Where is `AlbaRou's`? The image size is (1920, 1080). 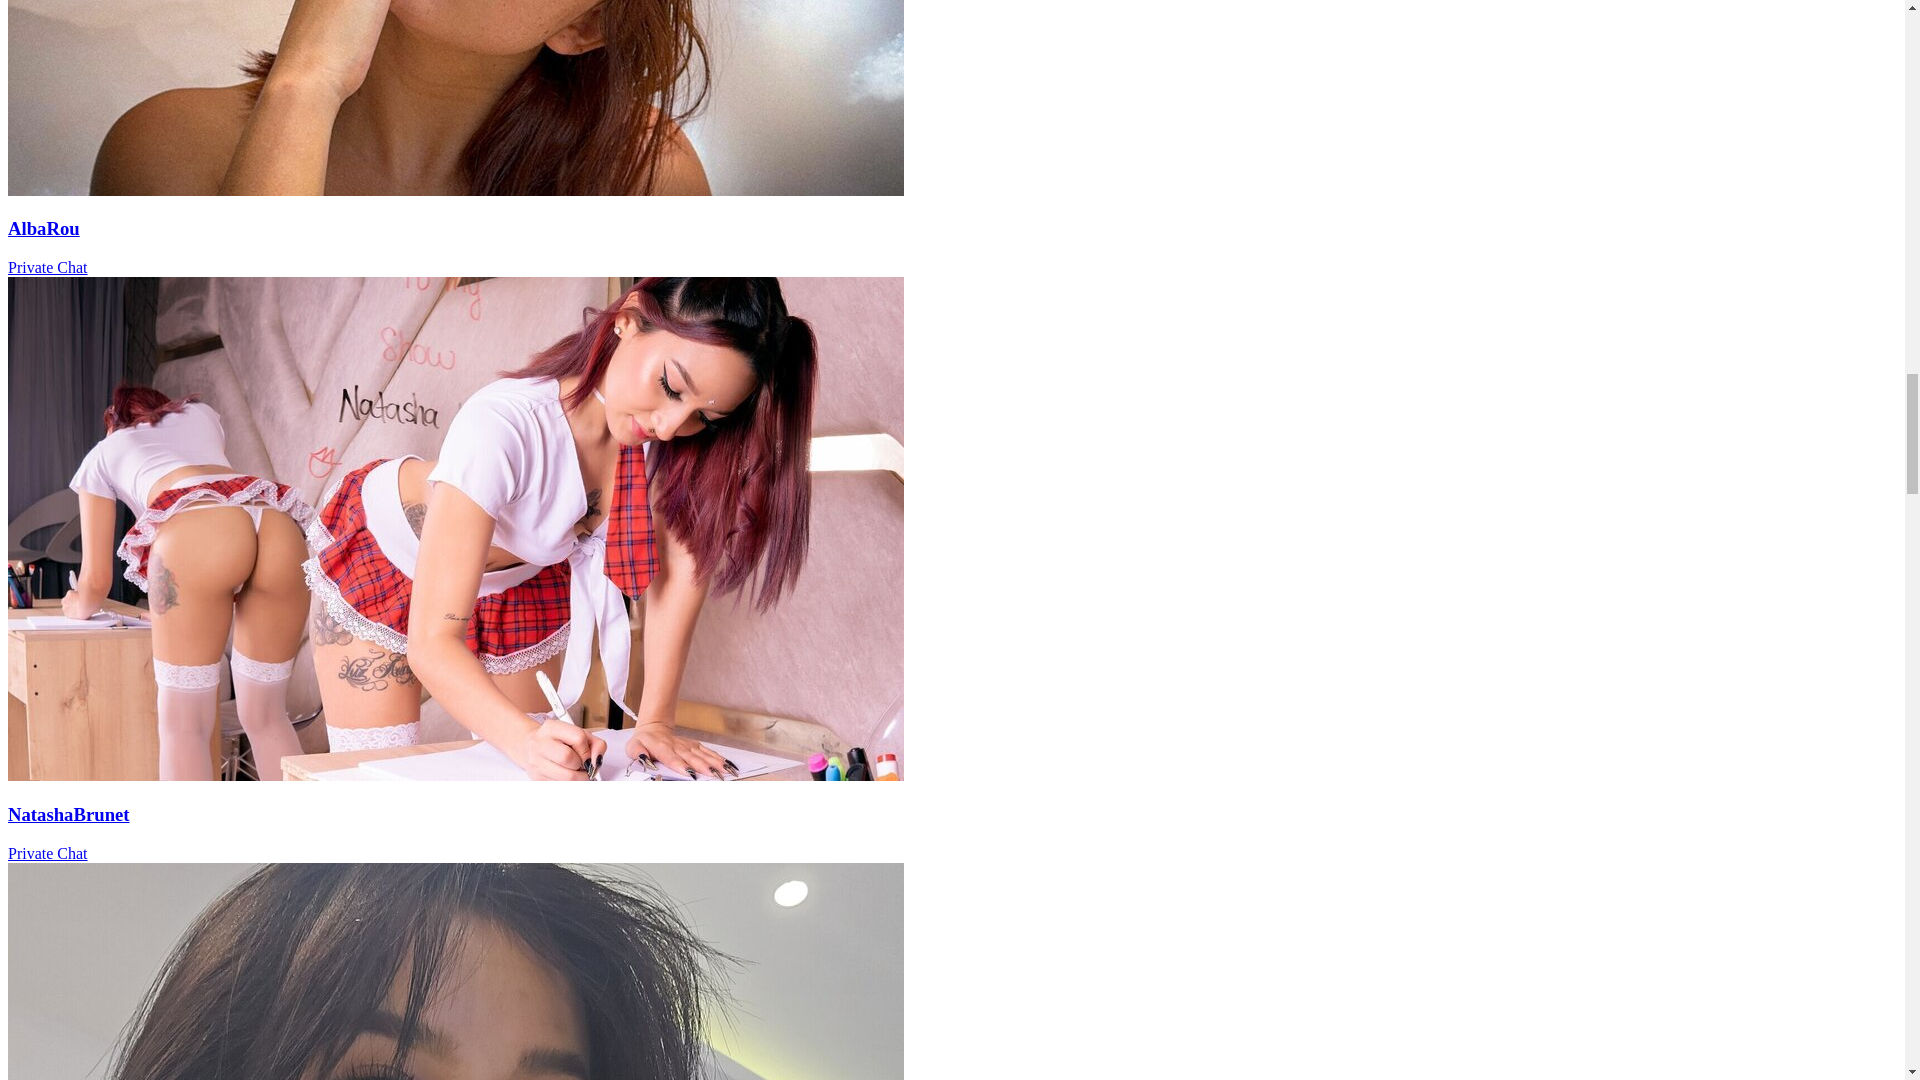
AlbaRou's is located at coordinates (456, 190).